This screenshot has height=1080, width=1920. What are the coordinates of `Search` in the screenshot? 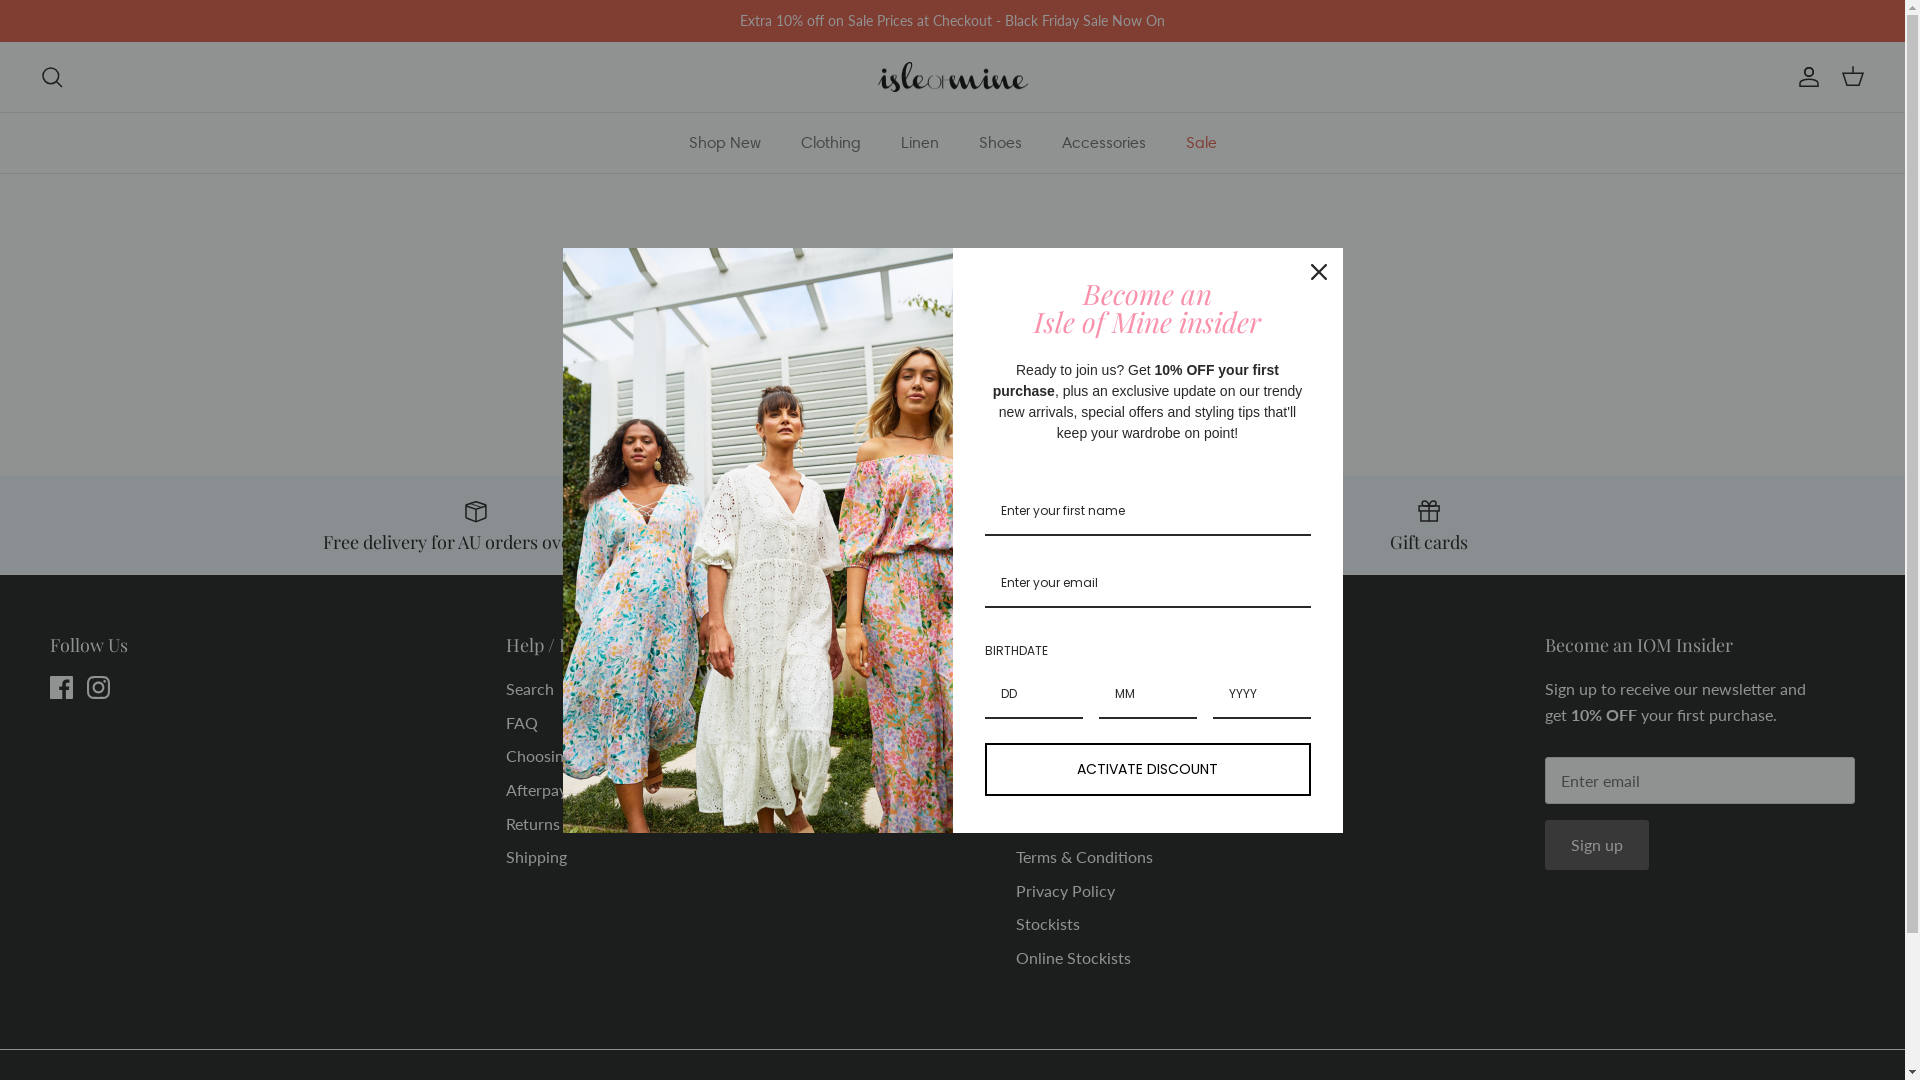 It's located at (52, 77).